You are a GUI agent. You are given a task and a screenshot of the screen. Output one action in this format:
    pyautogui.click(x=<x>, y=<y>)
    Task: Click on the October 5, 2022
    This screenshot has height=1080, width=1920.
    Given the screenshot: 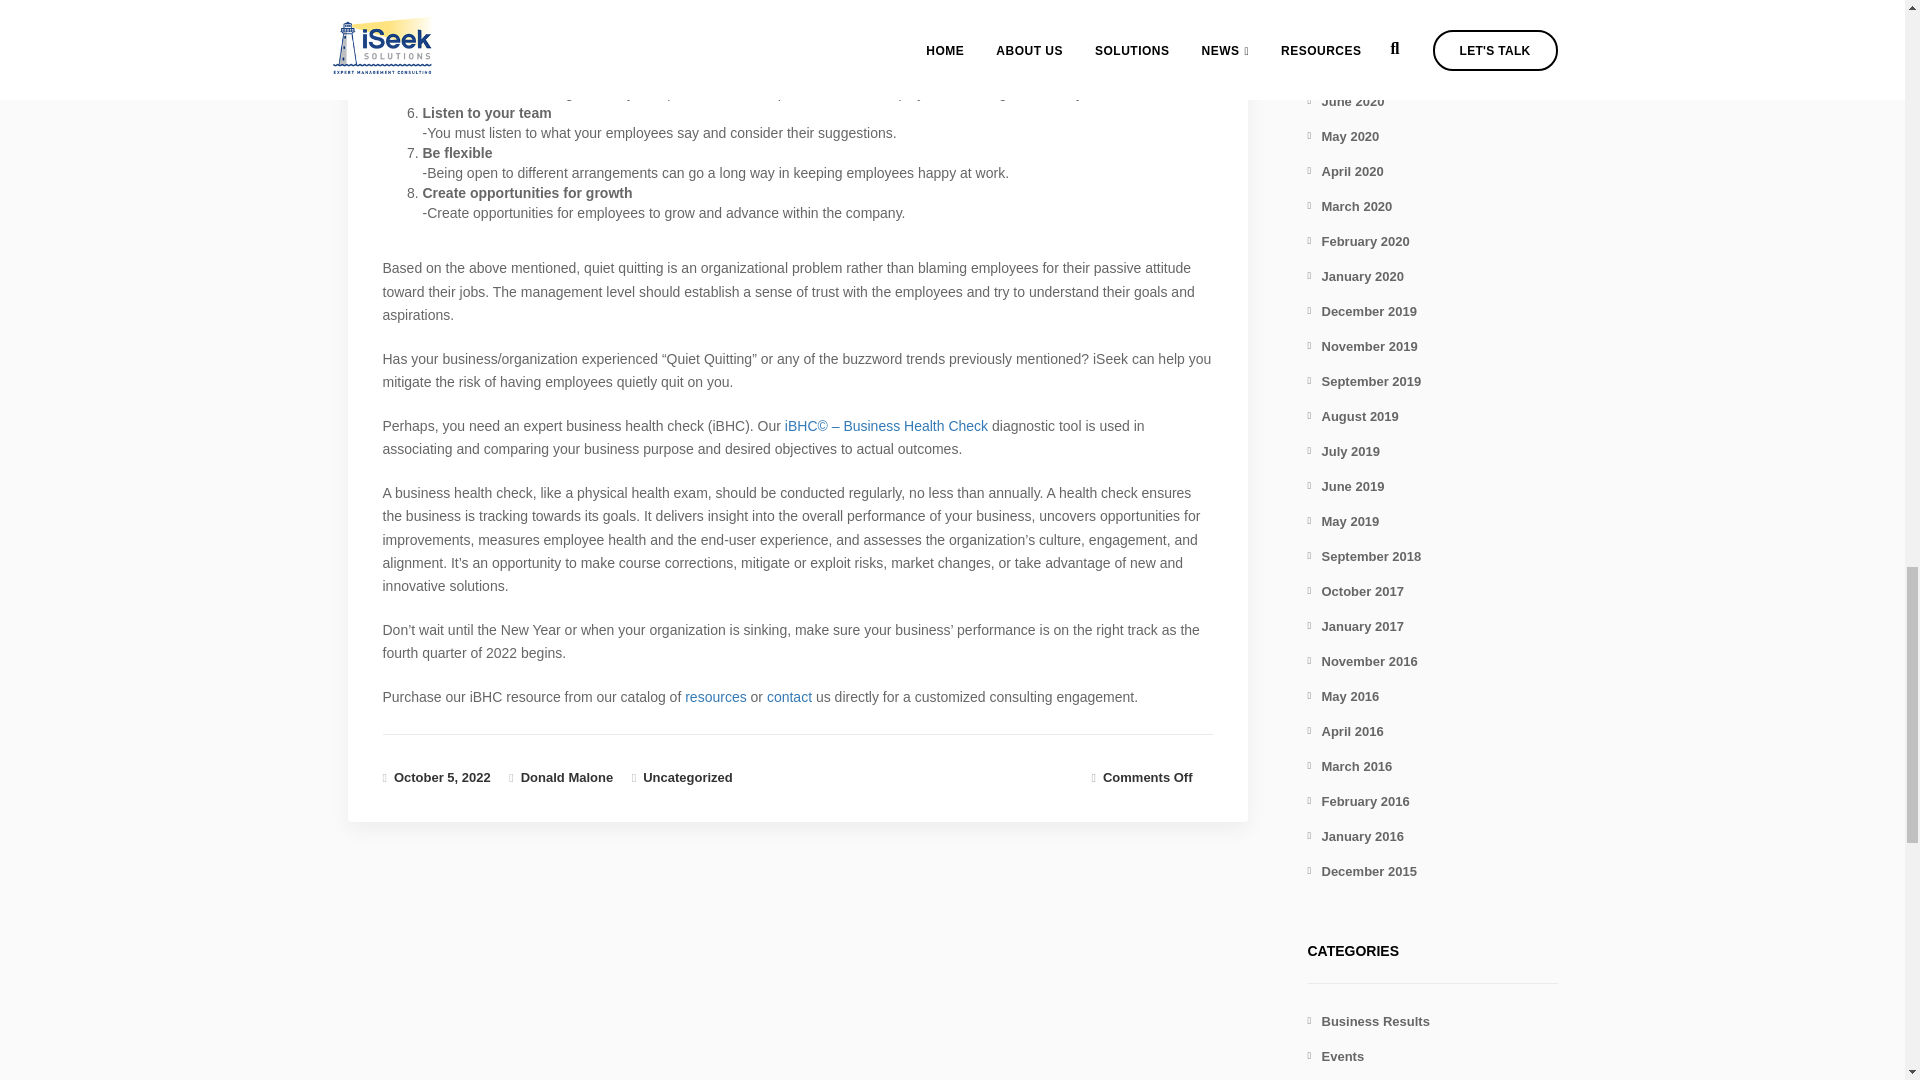 What is the action you would take?
    pyautogui.click(x=442, y=778)
    